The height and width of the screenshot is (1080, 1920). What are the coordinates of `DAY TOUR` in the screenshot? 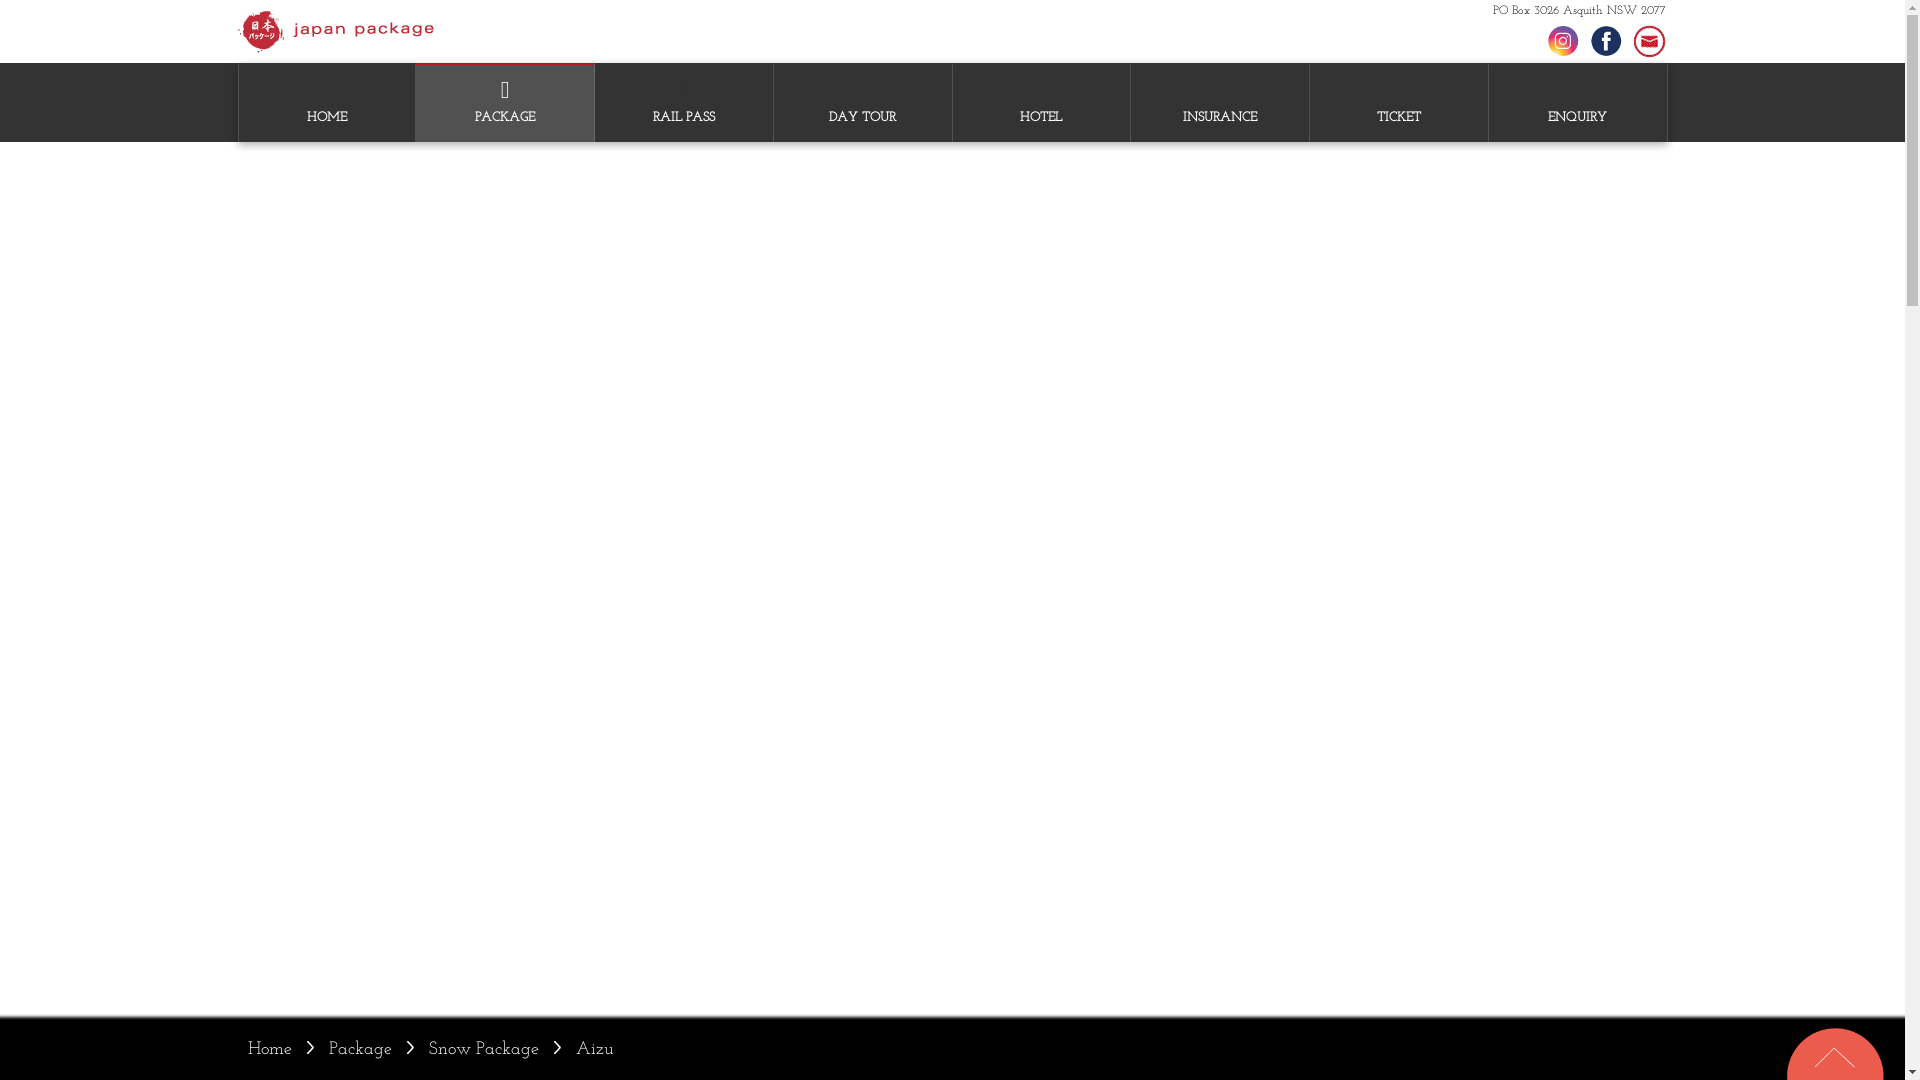 It's located at (863, 104).